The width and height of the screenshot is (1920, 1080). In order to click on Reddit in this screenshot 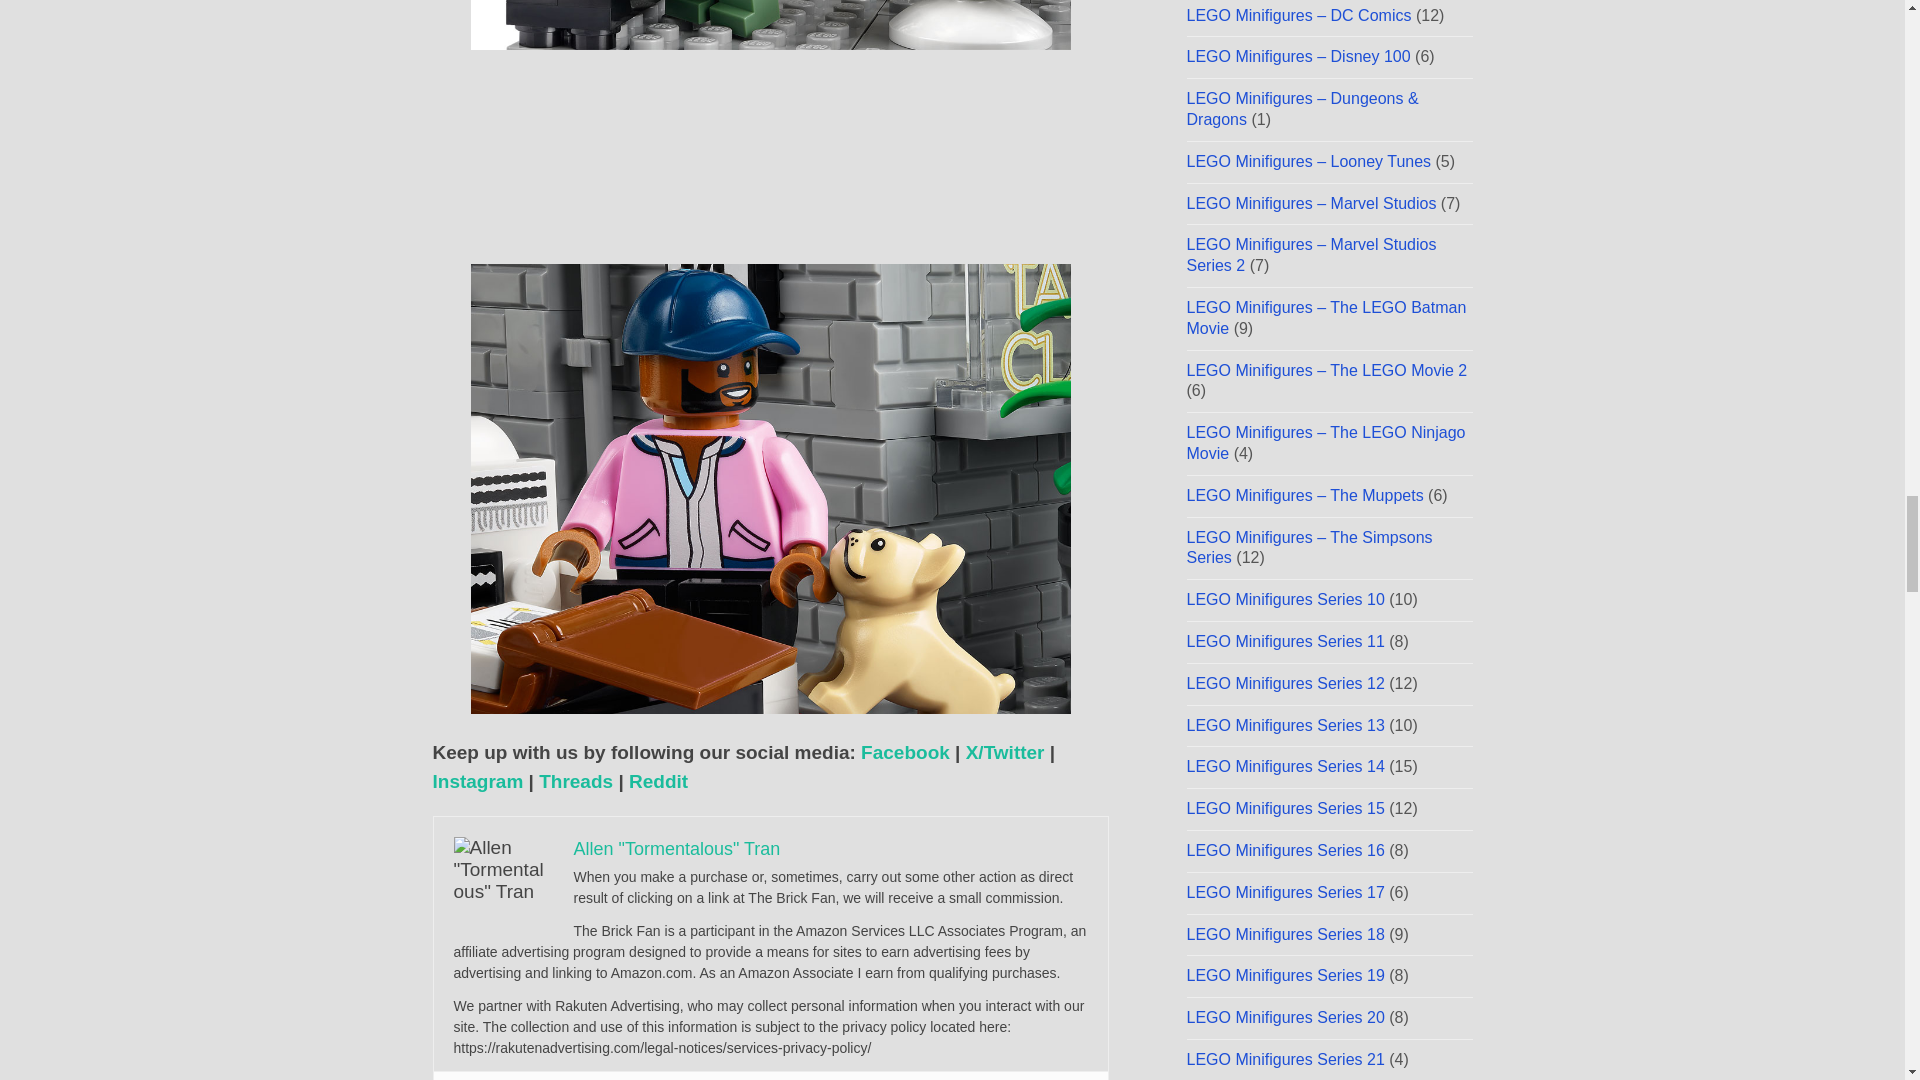, I will do `click(658, 781)`.